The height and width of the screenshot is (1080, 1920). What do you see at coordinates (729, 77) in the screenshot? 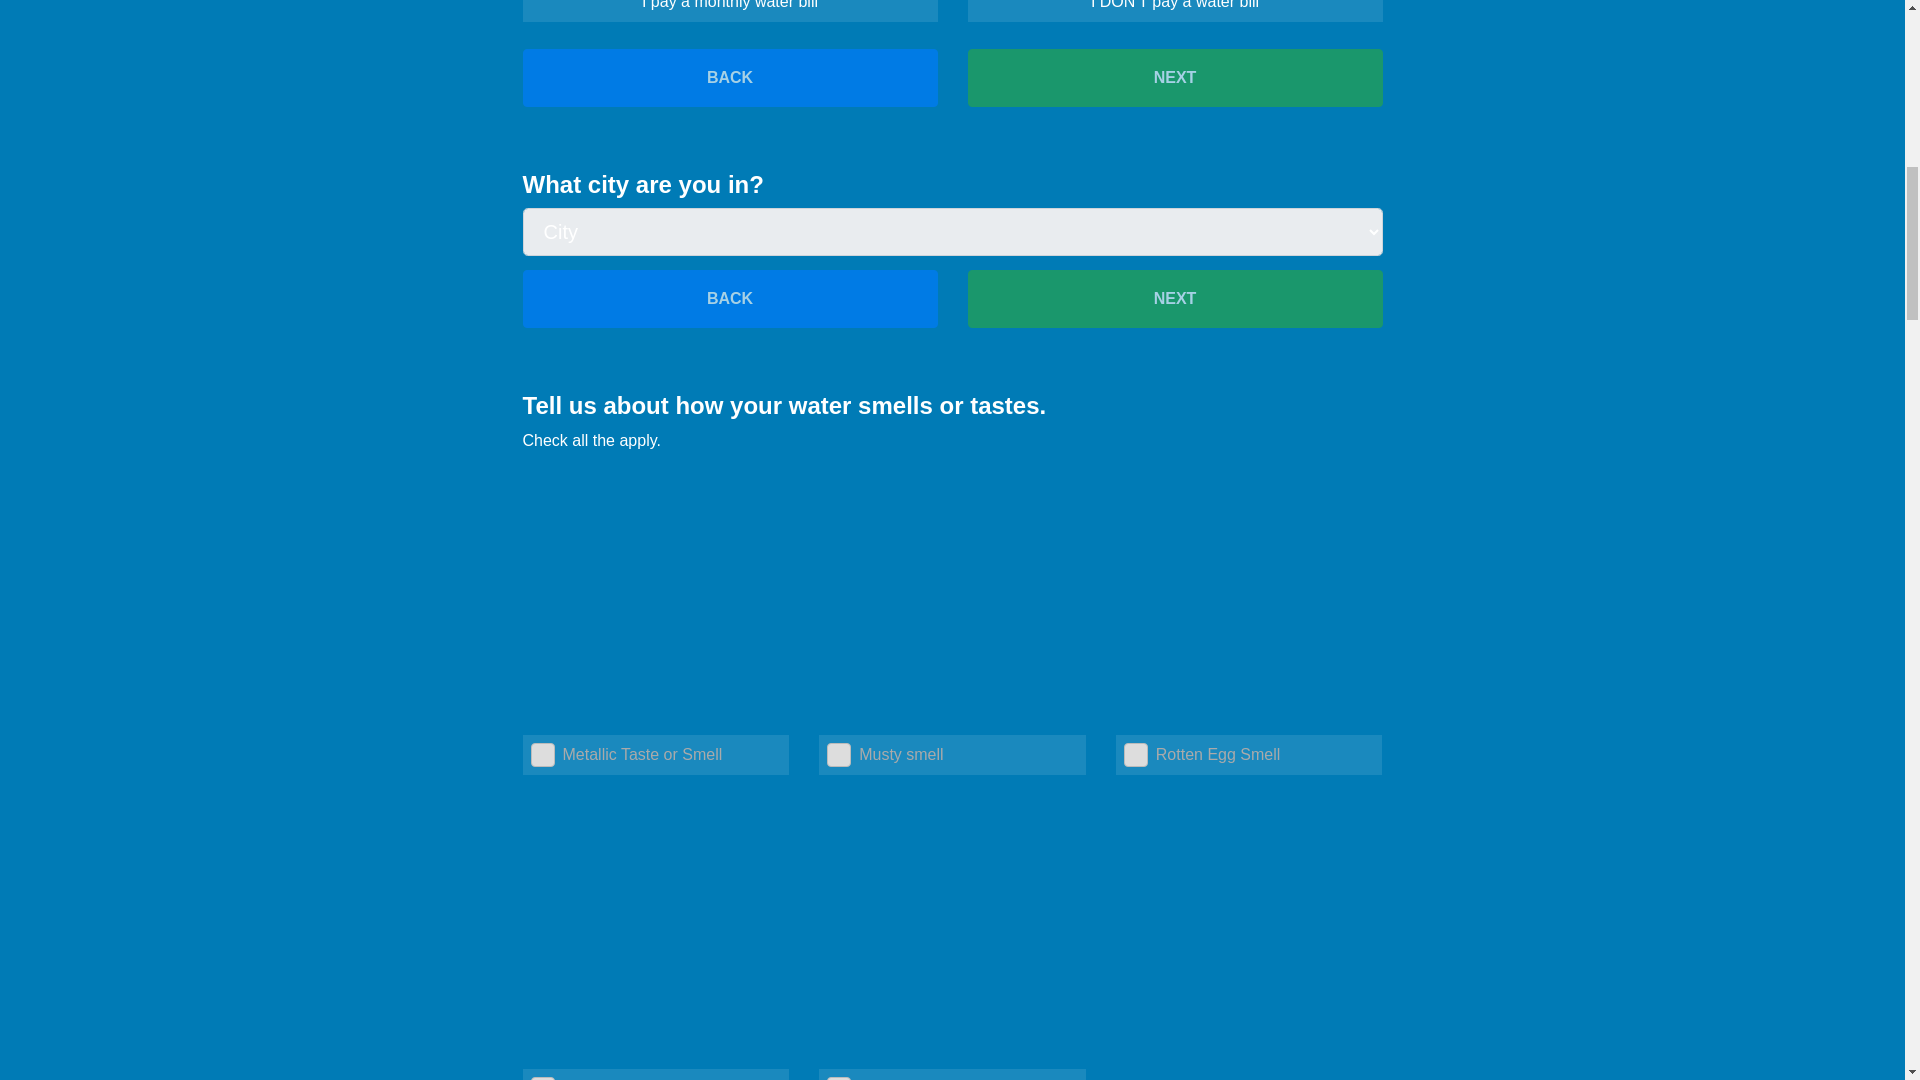
I see `BACK` at bounding box center [729, 77].